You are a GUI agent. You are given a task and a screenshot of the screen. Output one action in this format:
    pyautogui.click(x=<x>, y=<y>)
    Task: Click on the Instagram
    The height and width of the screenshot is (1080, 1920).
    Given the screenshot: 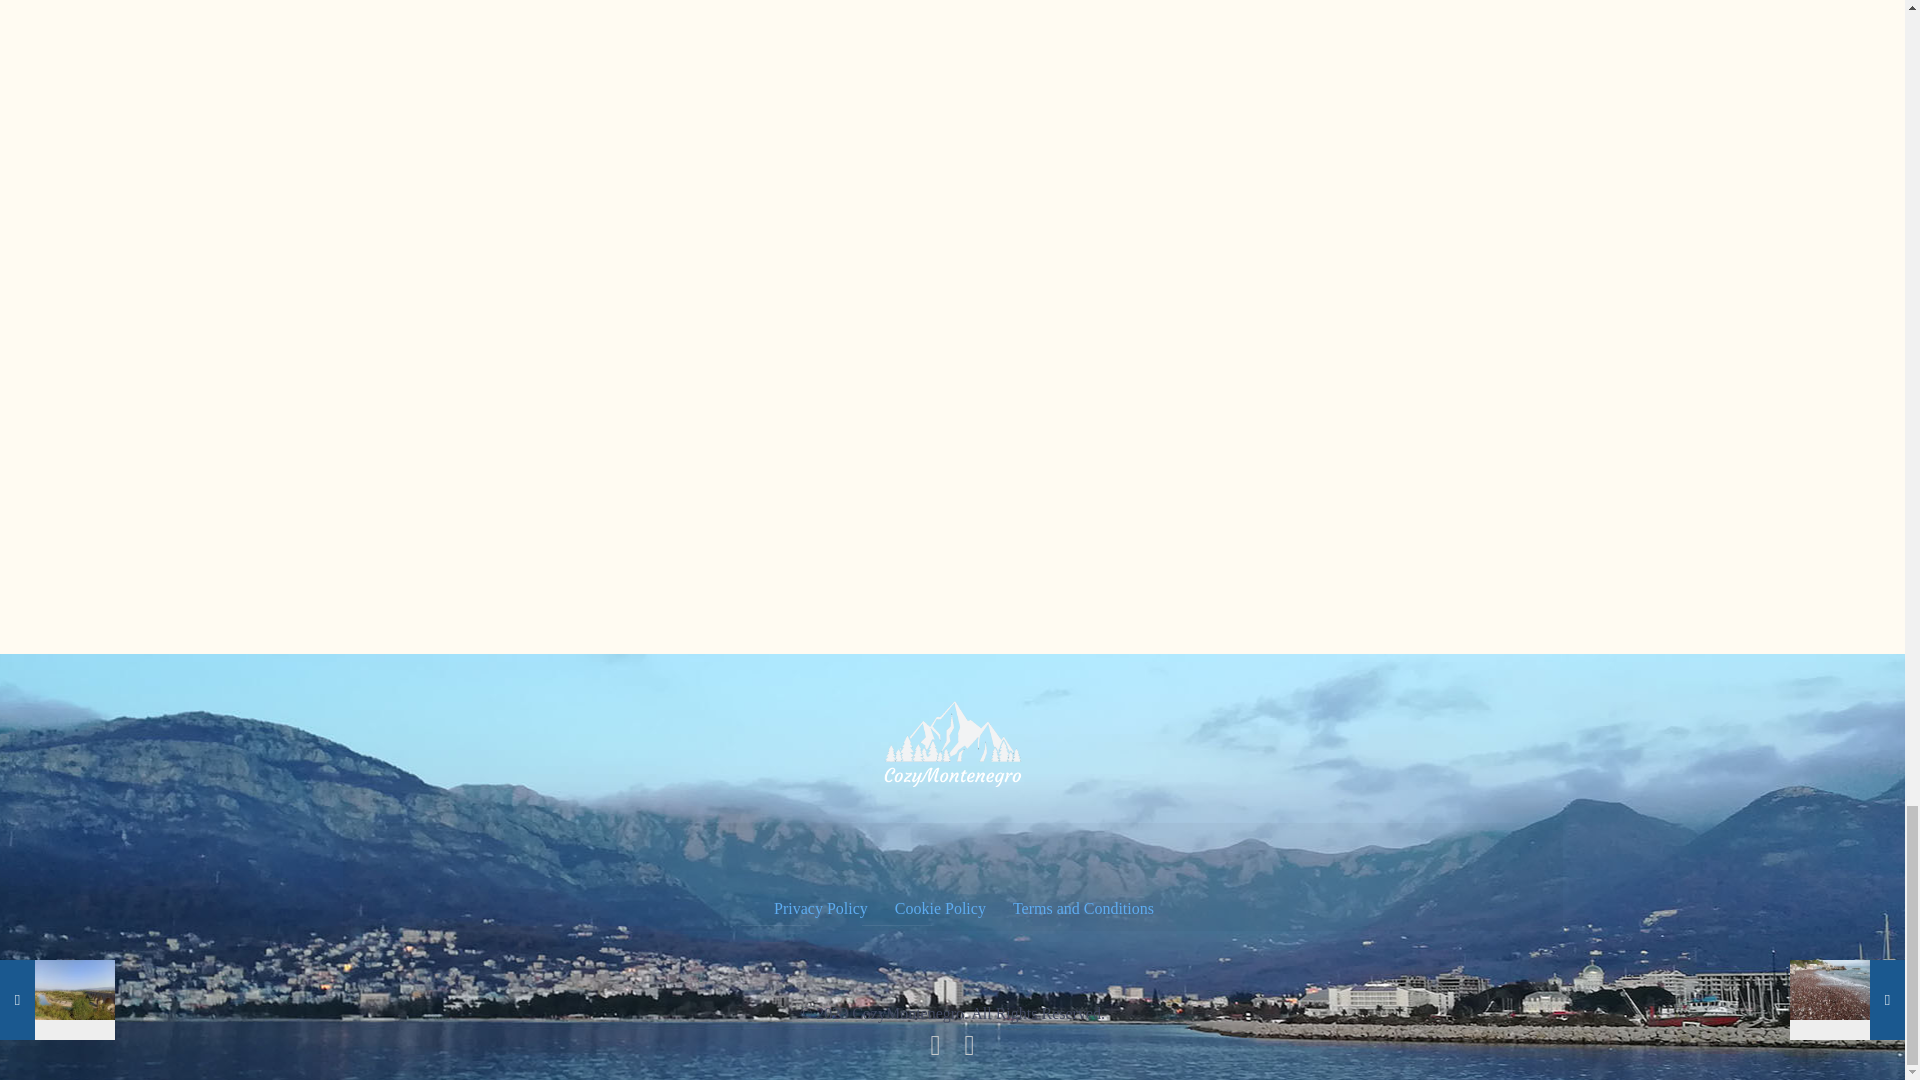 What is the action you would take?
    pyautogui.click(x=970, y=1050)
    